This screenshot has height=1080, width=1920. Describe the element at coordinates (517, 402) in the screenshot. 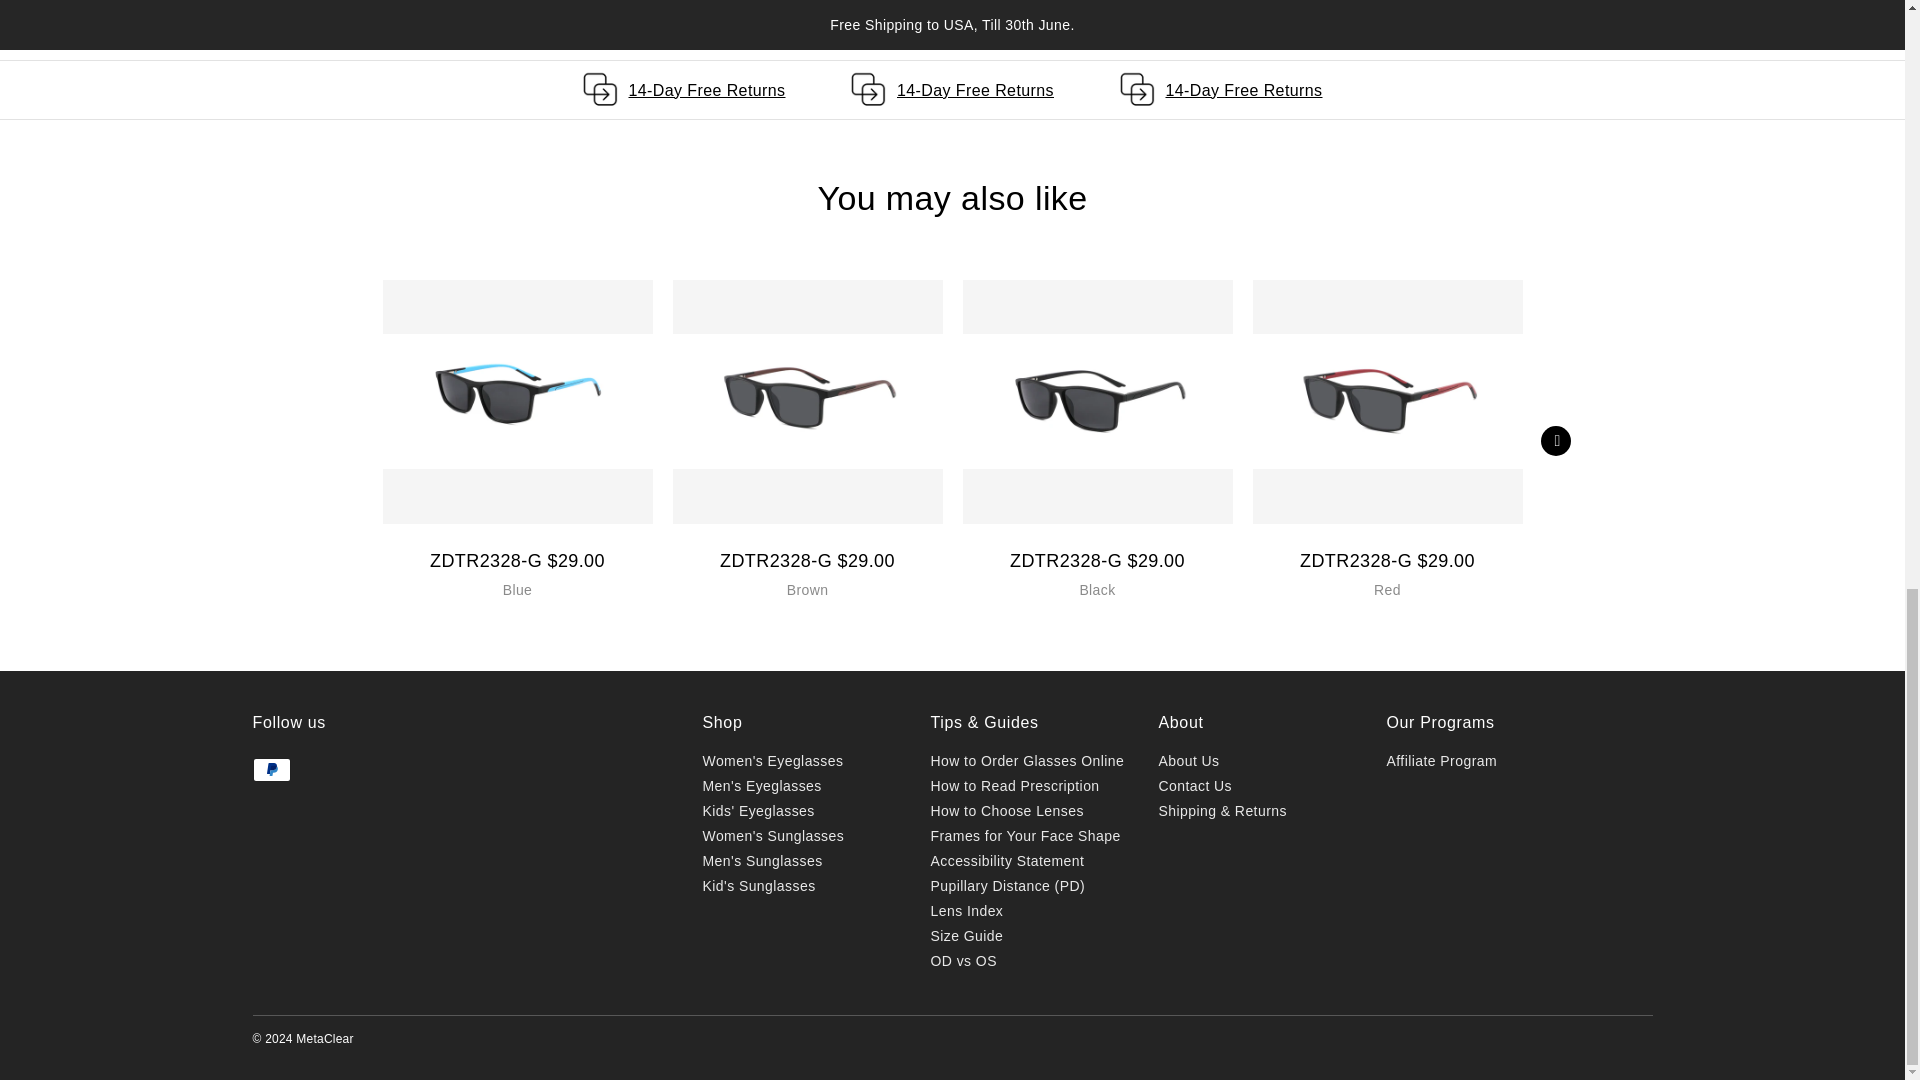

I see `ZDTR2328-G--Blue` at that location.